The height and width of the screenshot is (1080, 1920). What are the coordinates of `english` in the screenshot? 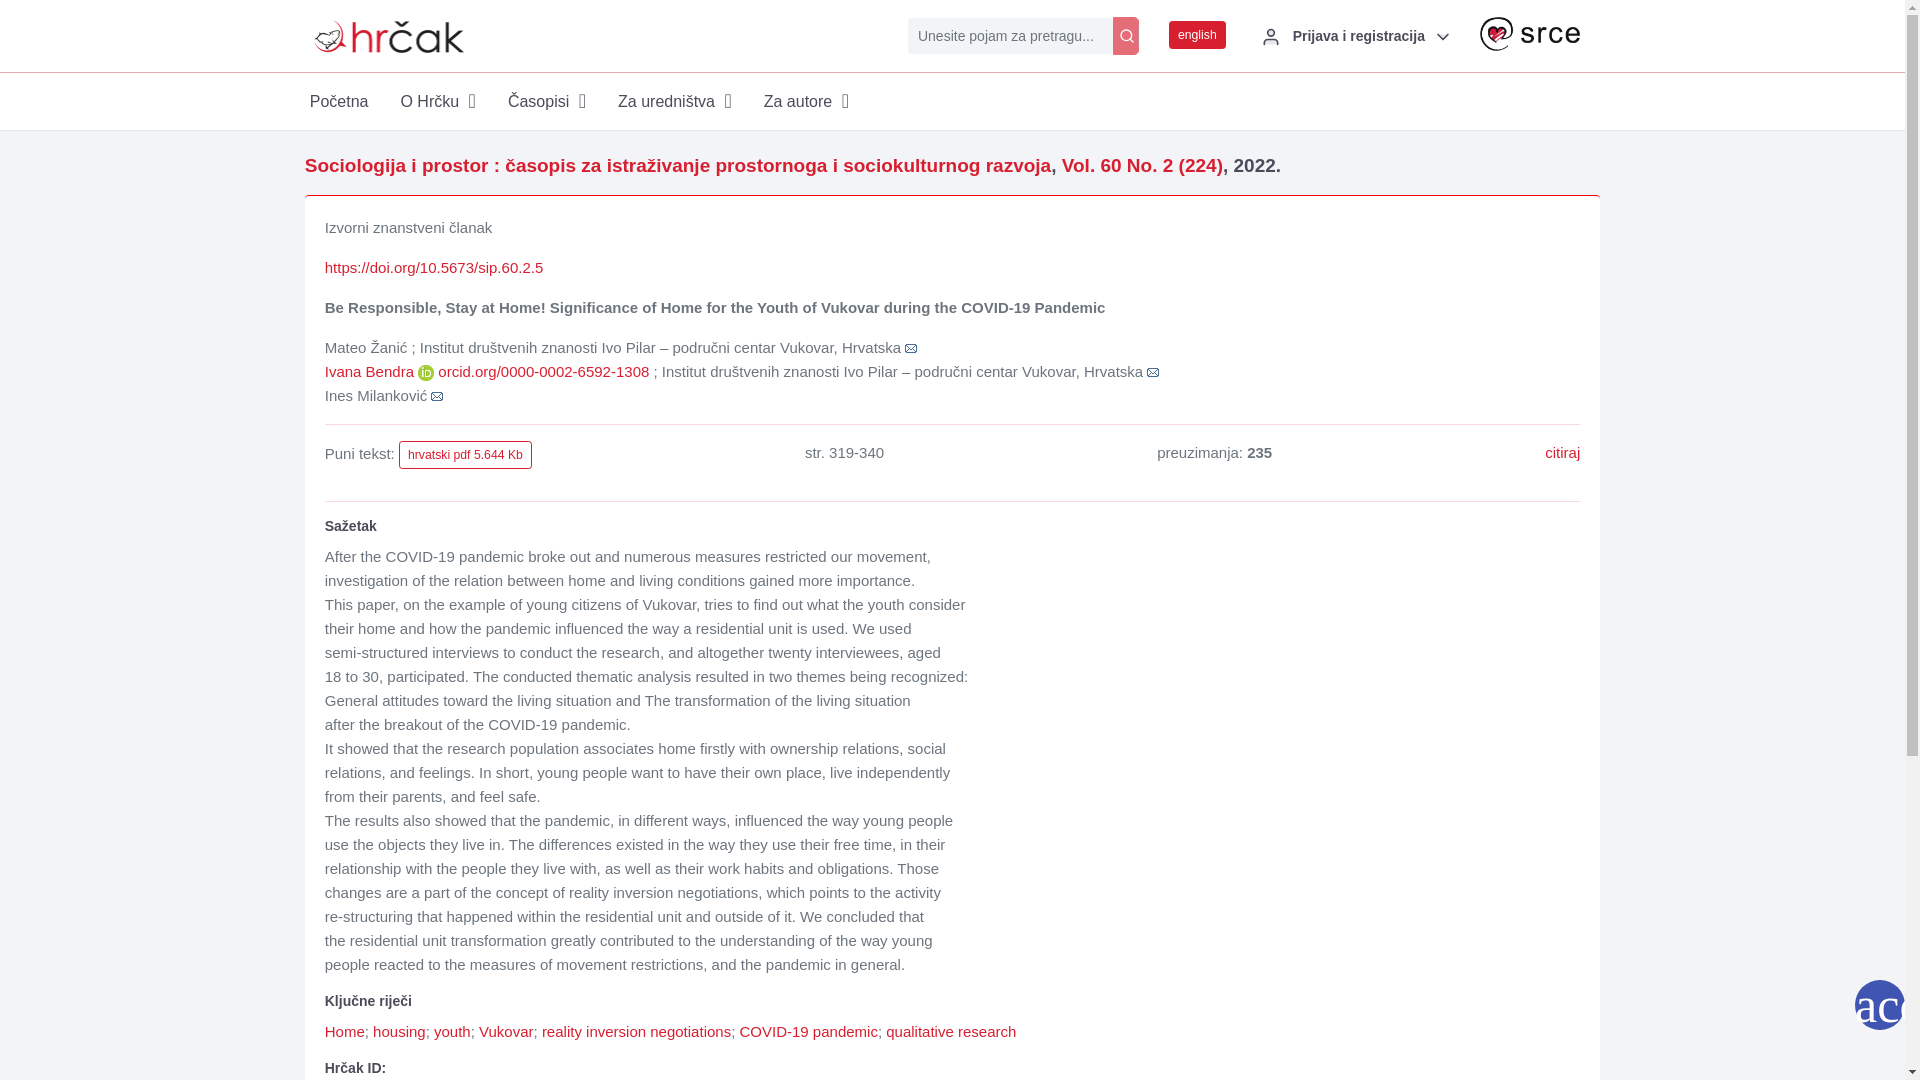 It's located at (1198, 34).